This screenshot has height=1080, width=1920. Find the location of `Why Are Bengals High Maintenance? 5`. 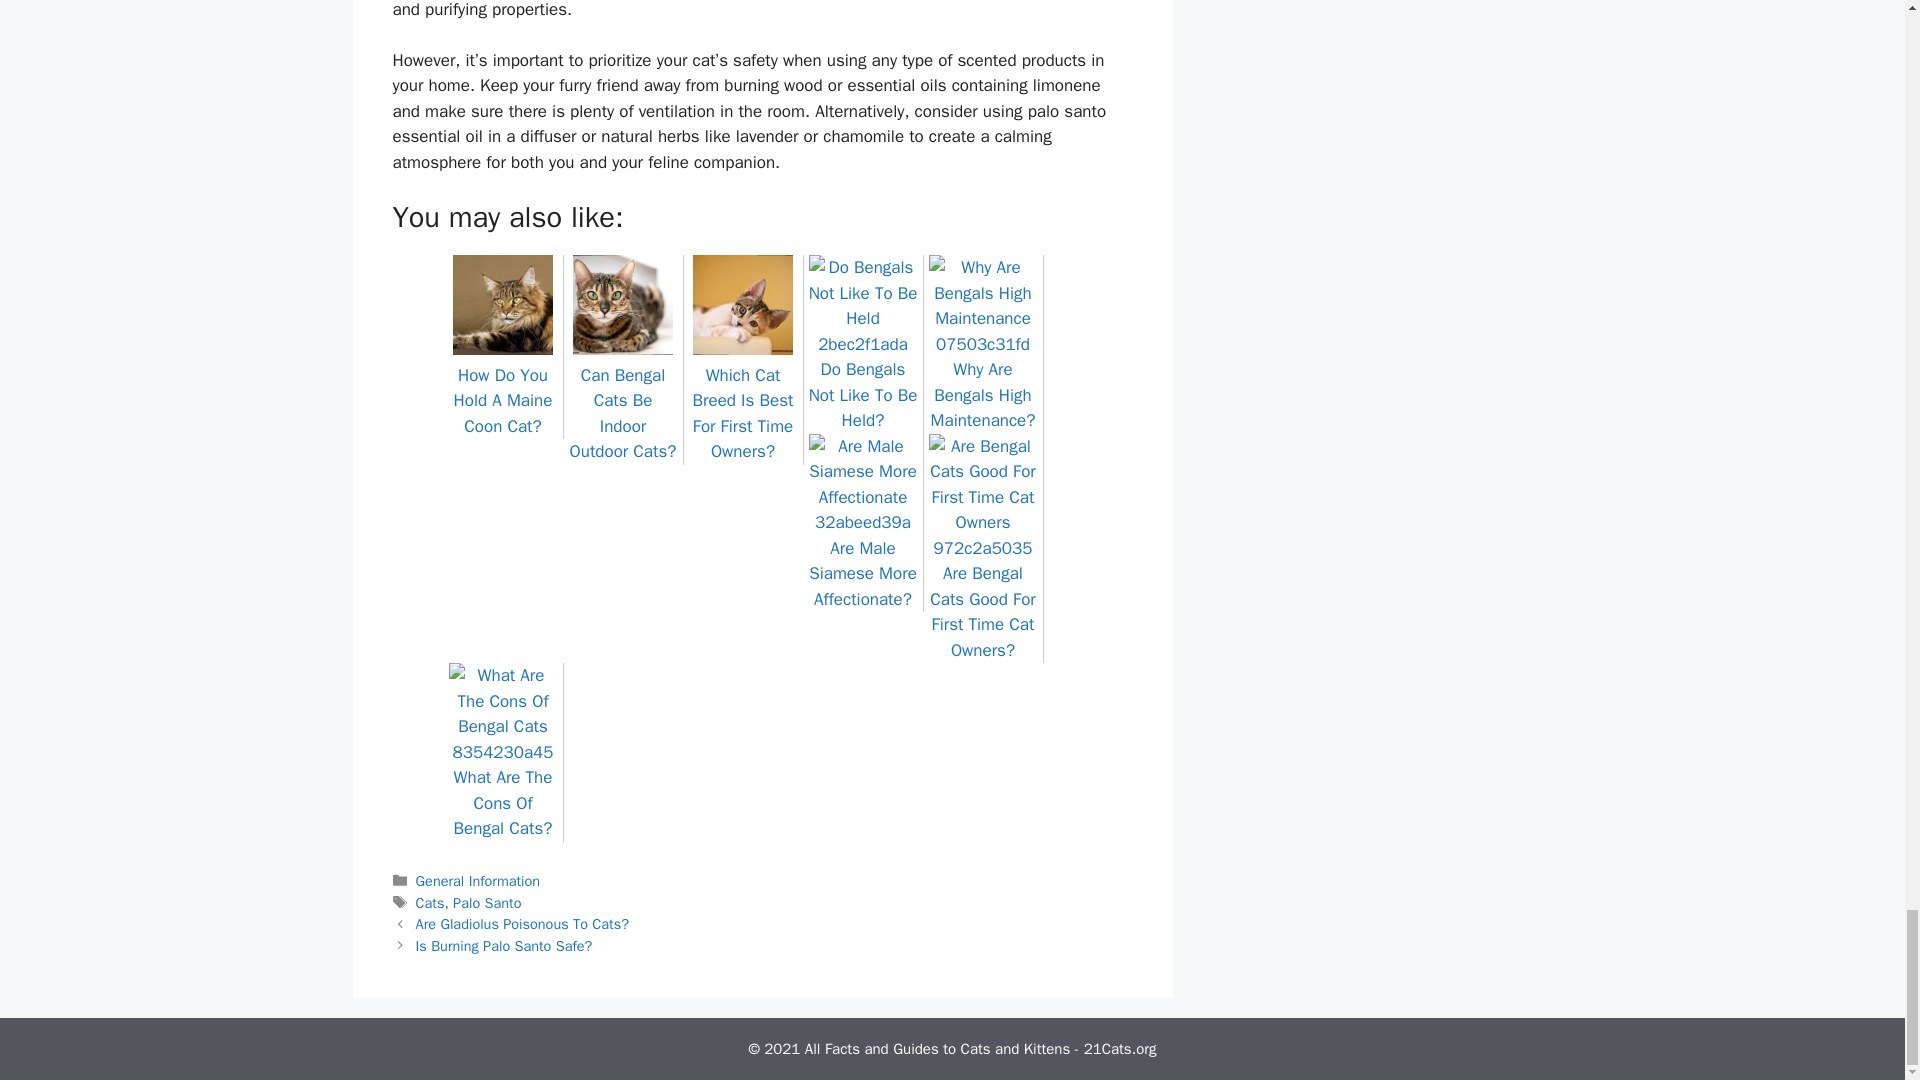

Why Are Bengals High Maintenance? 5 is located at coordinates (982, 306).